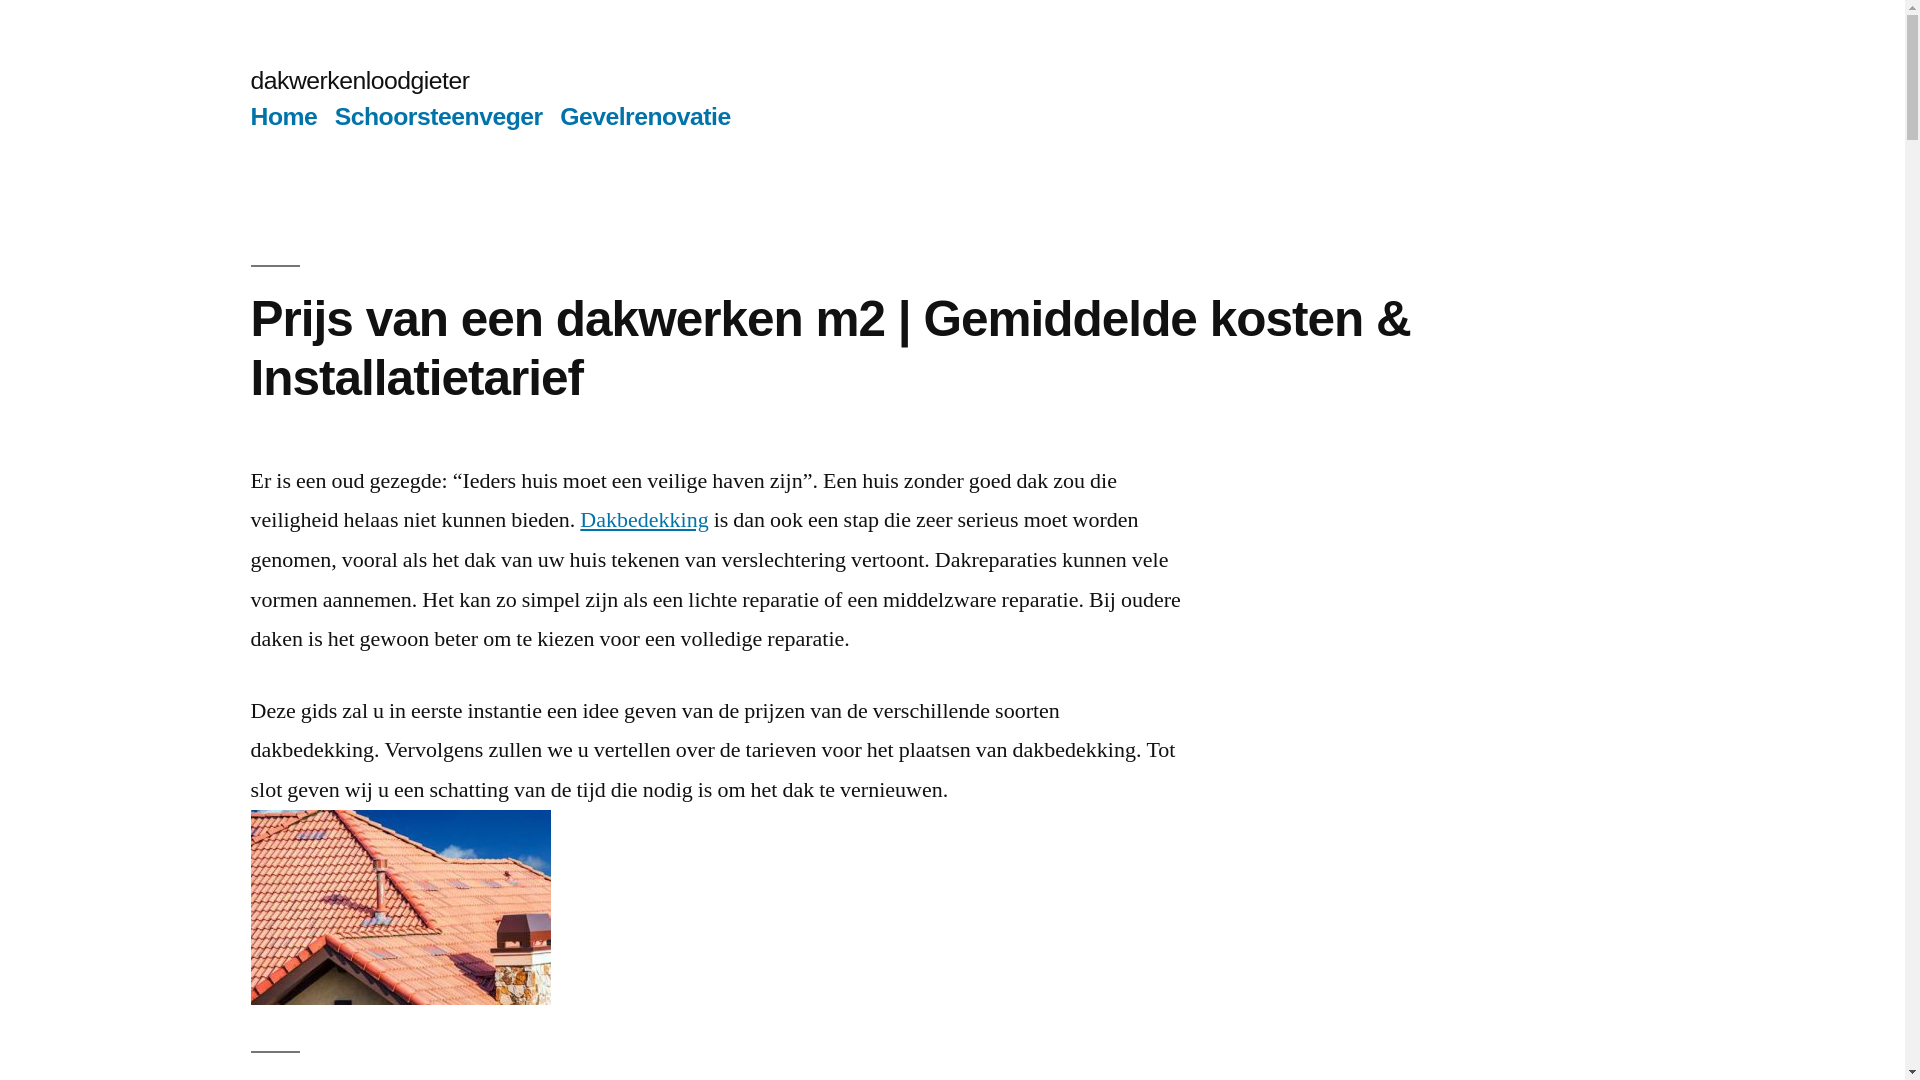 The width and height of the screenshot is (1920, 1080). I want to click on Home, so click(284, 116).